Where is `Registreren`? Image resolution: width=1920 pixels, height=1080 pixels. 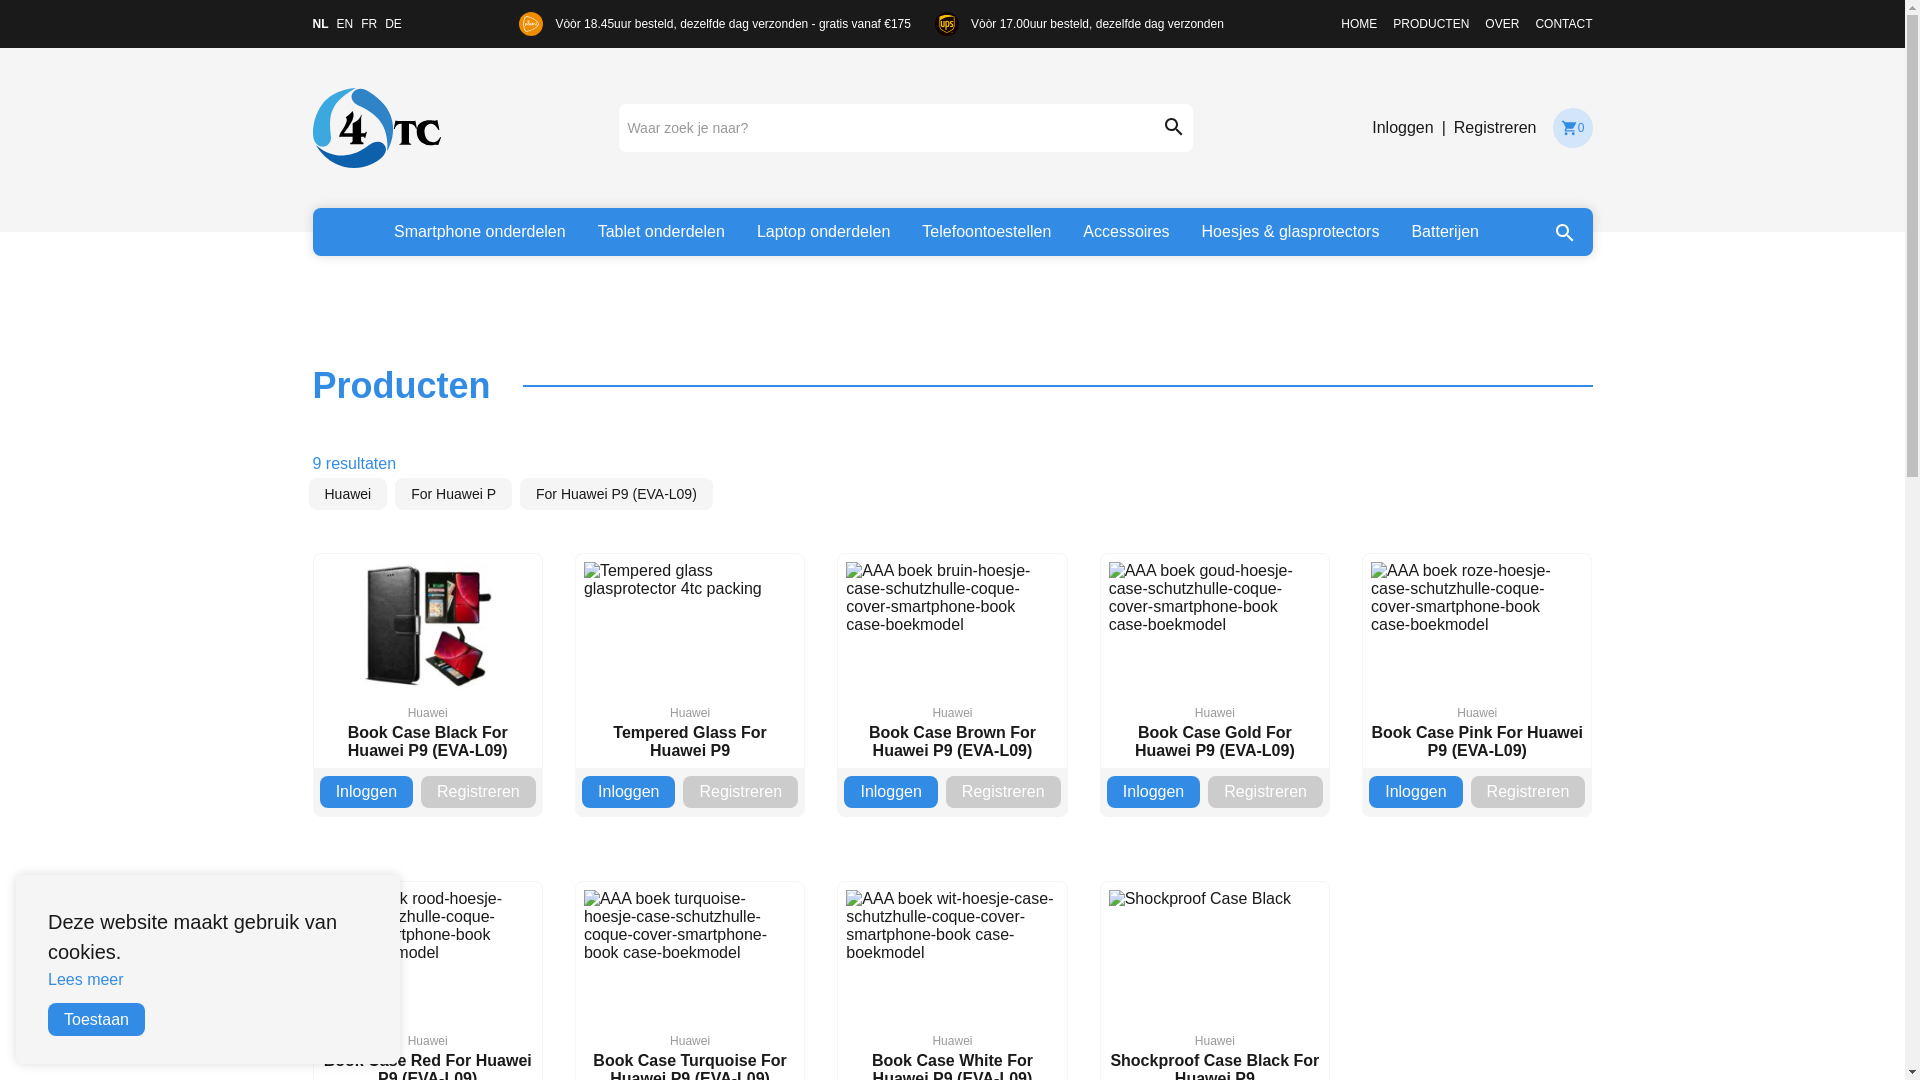 Registreren is located at coordinates (1496, 128).